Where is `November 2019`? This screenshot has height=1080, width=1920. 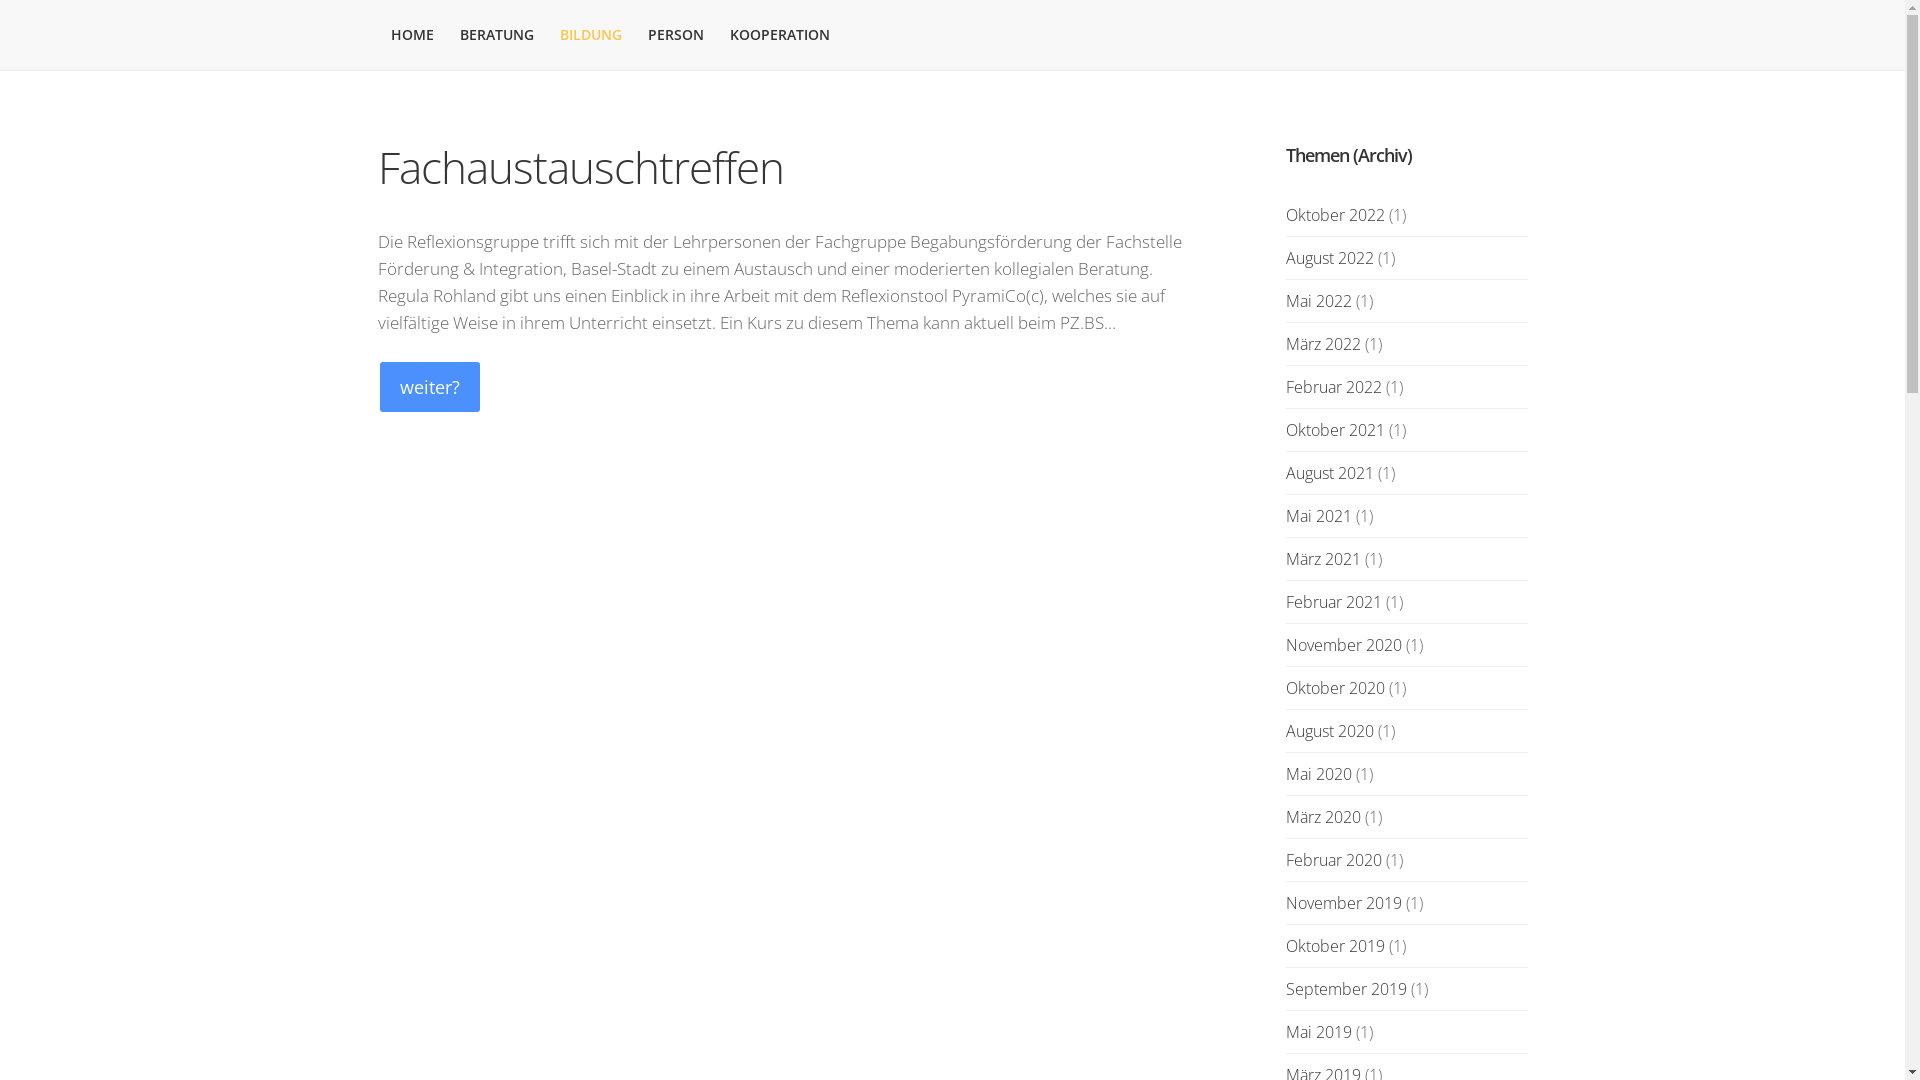 November 2019 is located at coordinates (1344, 903).